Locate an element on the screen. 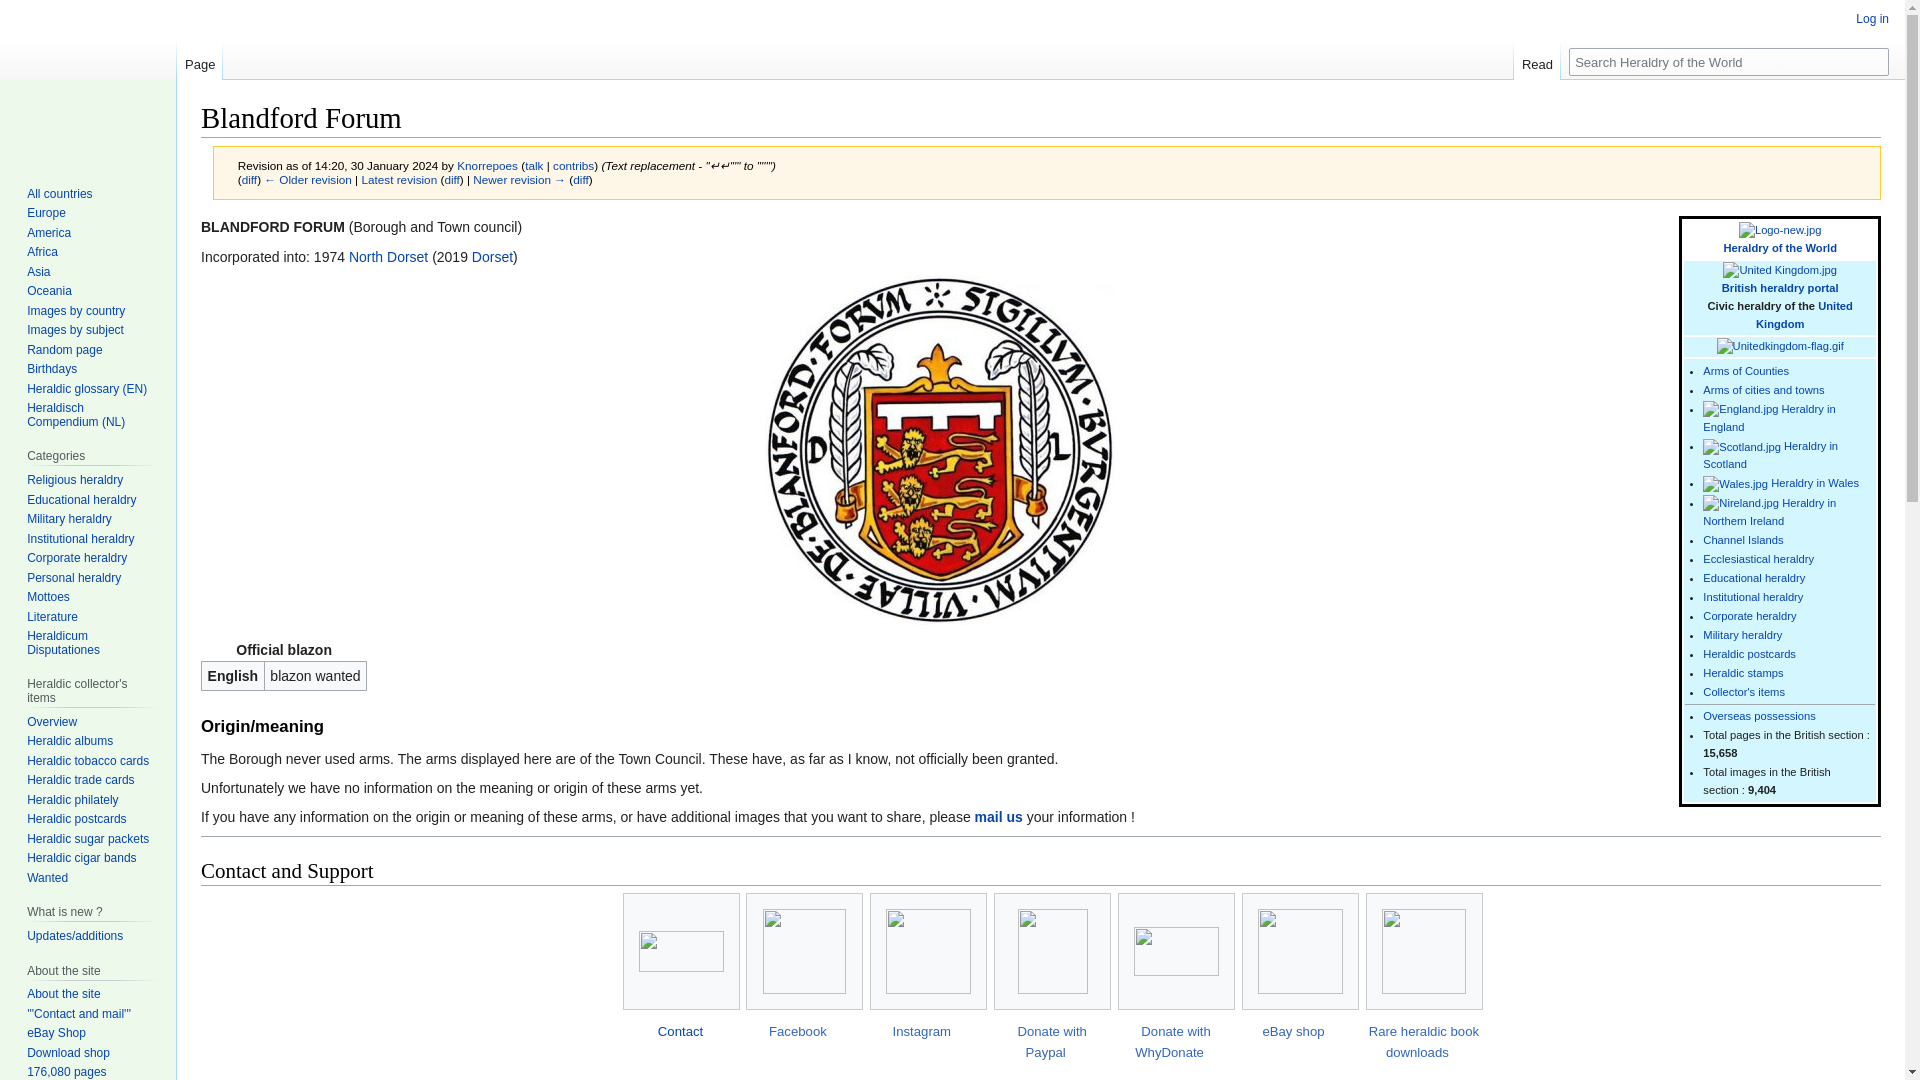  Educational heraldry is located at coordinates (1754, 578).